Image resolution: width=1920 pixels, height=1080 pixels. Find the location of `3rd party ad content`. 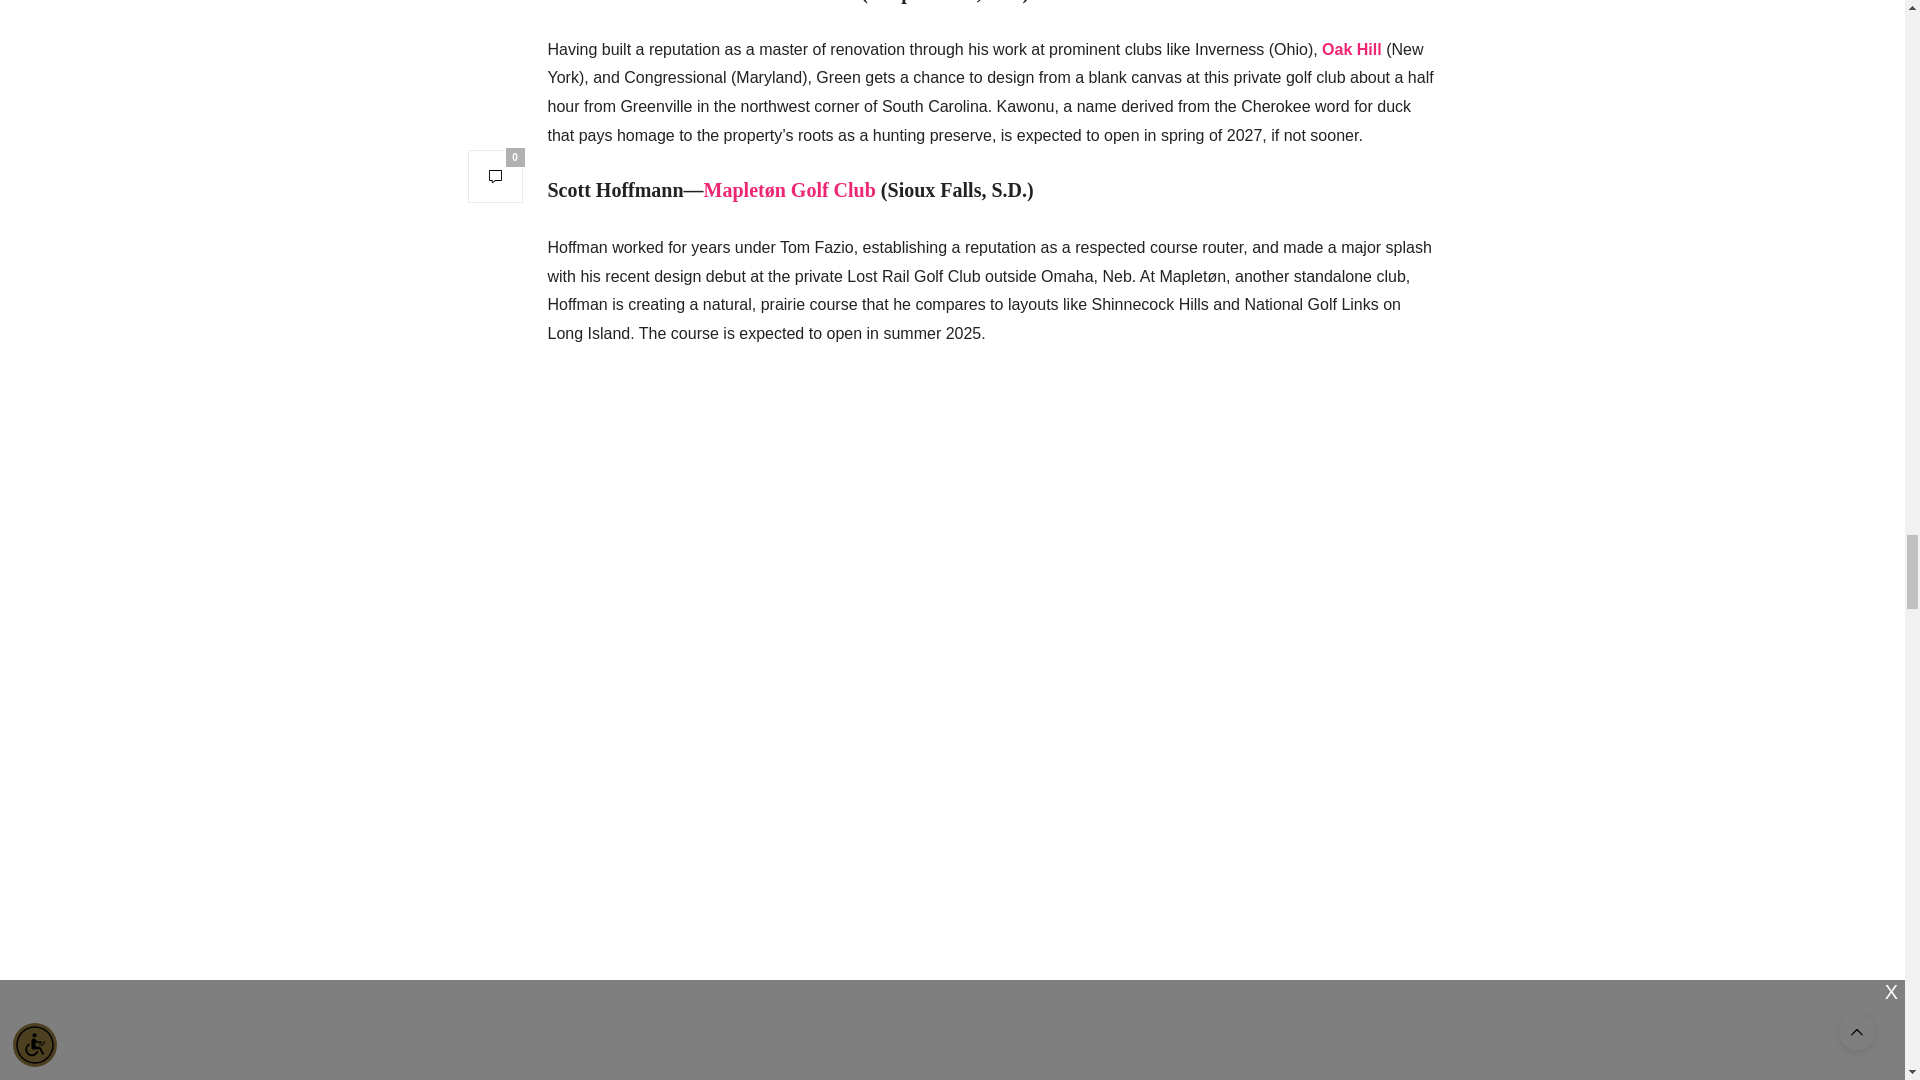

3rd party ad content is located at coordinates (991, 418).